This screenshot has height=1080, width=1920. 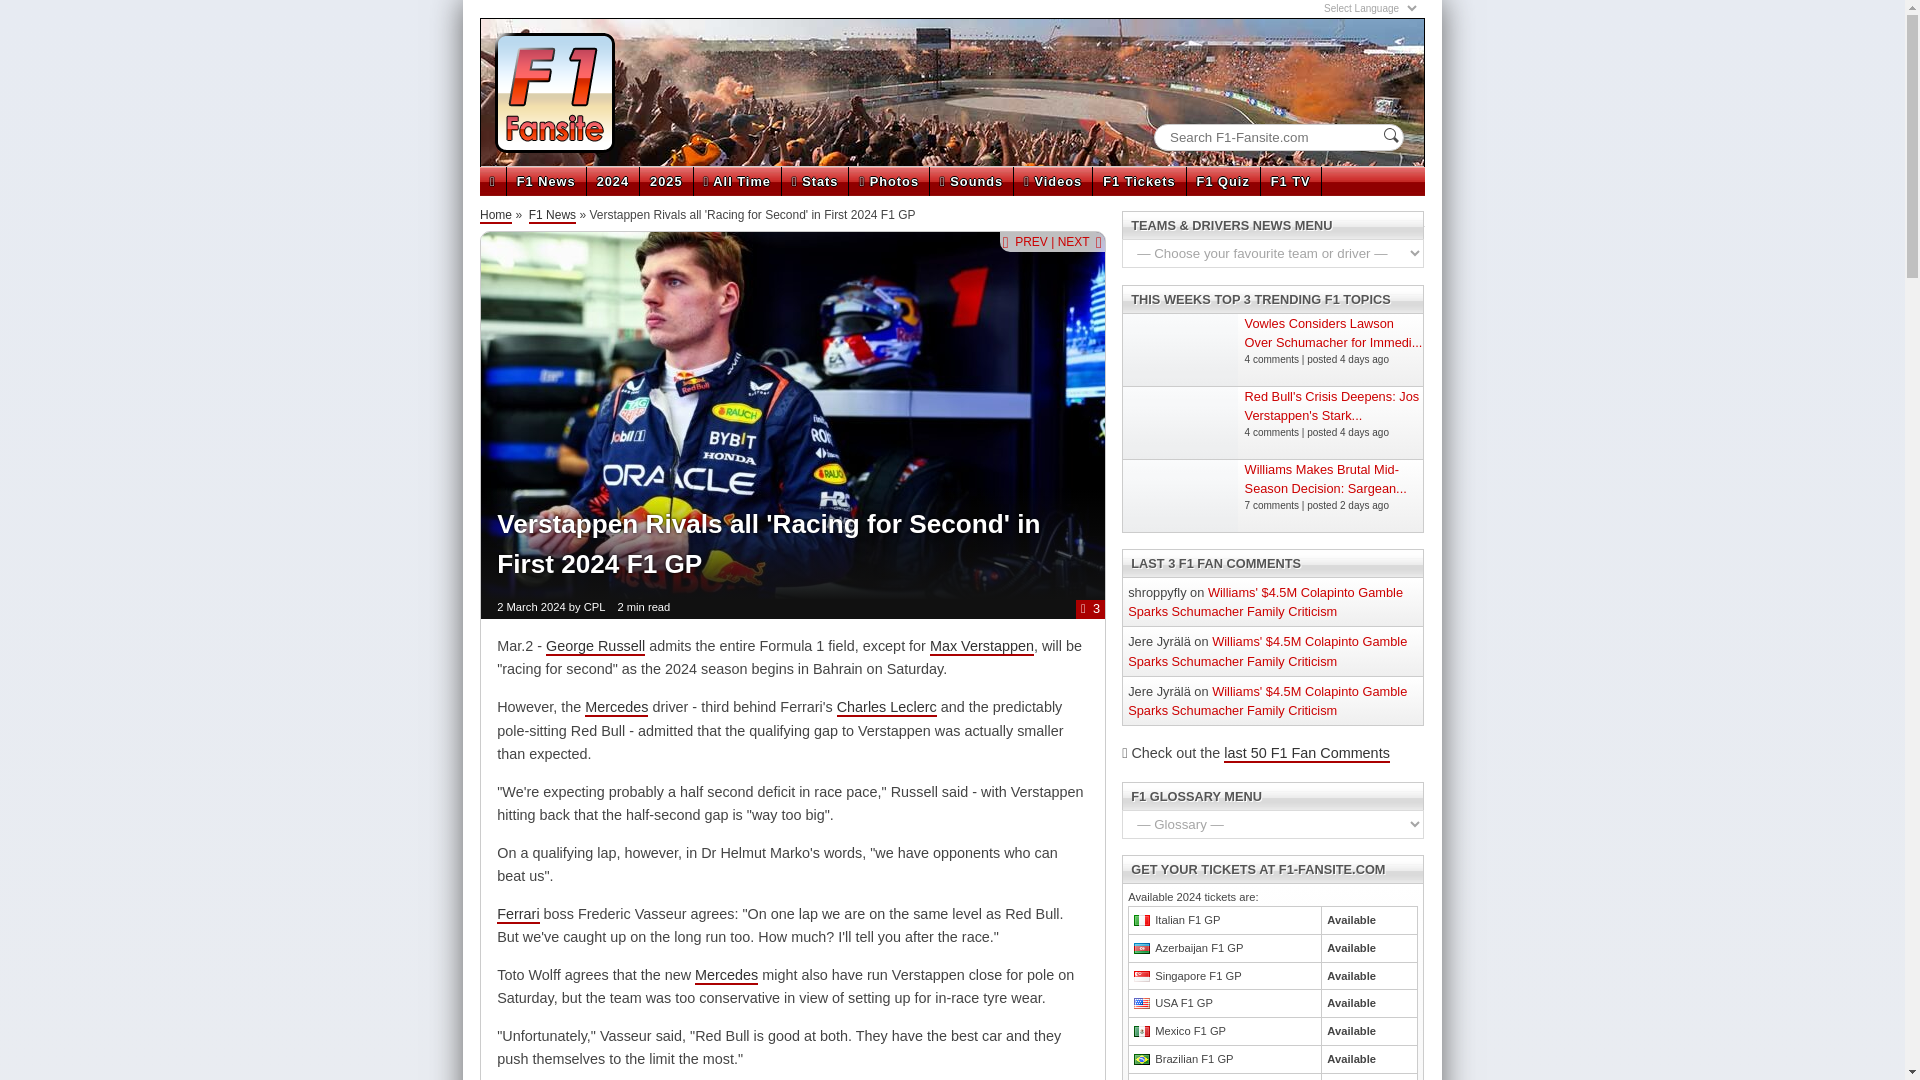 What do you see at coordinates (496, 216) in the screenshot?
I see `Home` at bounding box center [496, 216].